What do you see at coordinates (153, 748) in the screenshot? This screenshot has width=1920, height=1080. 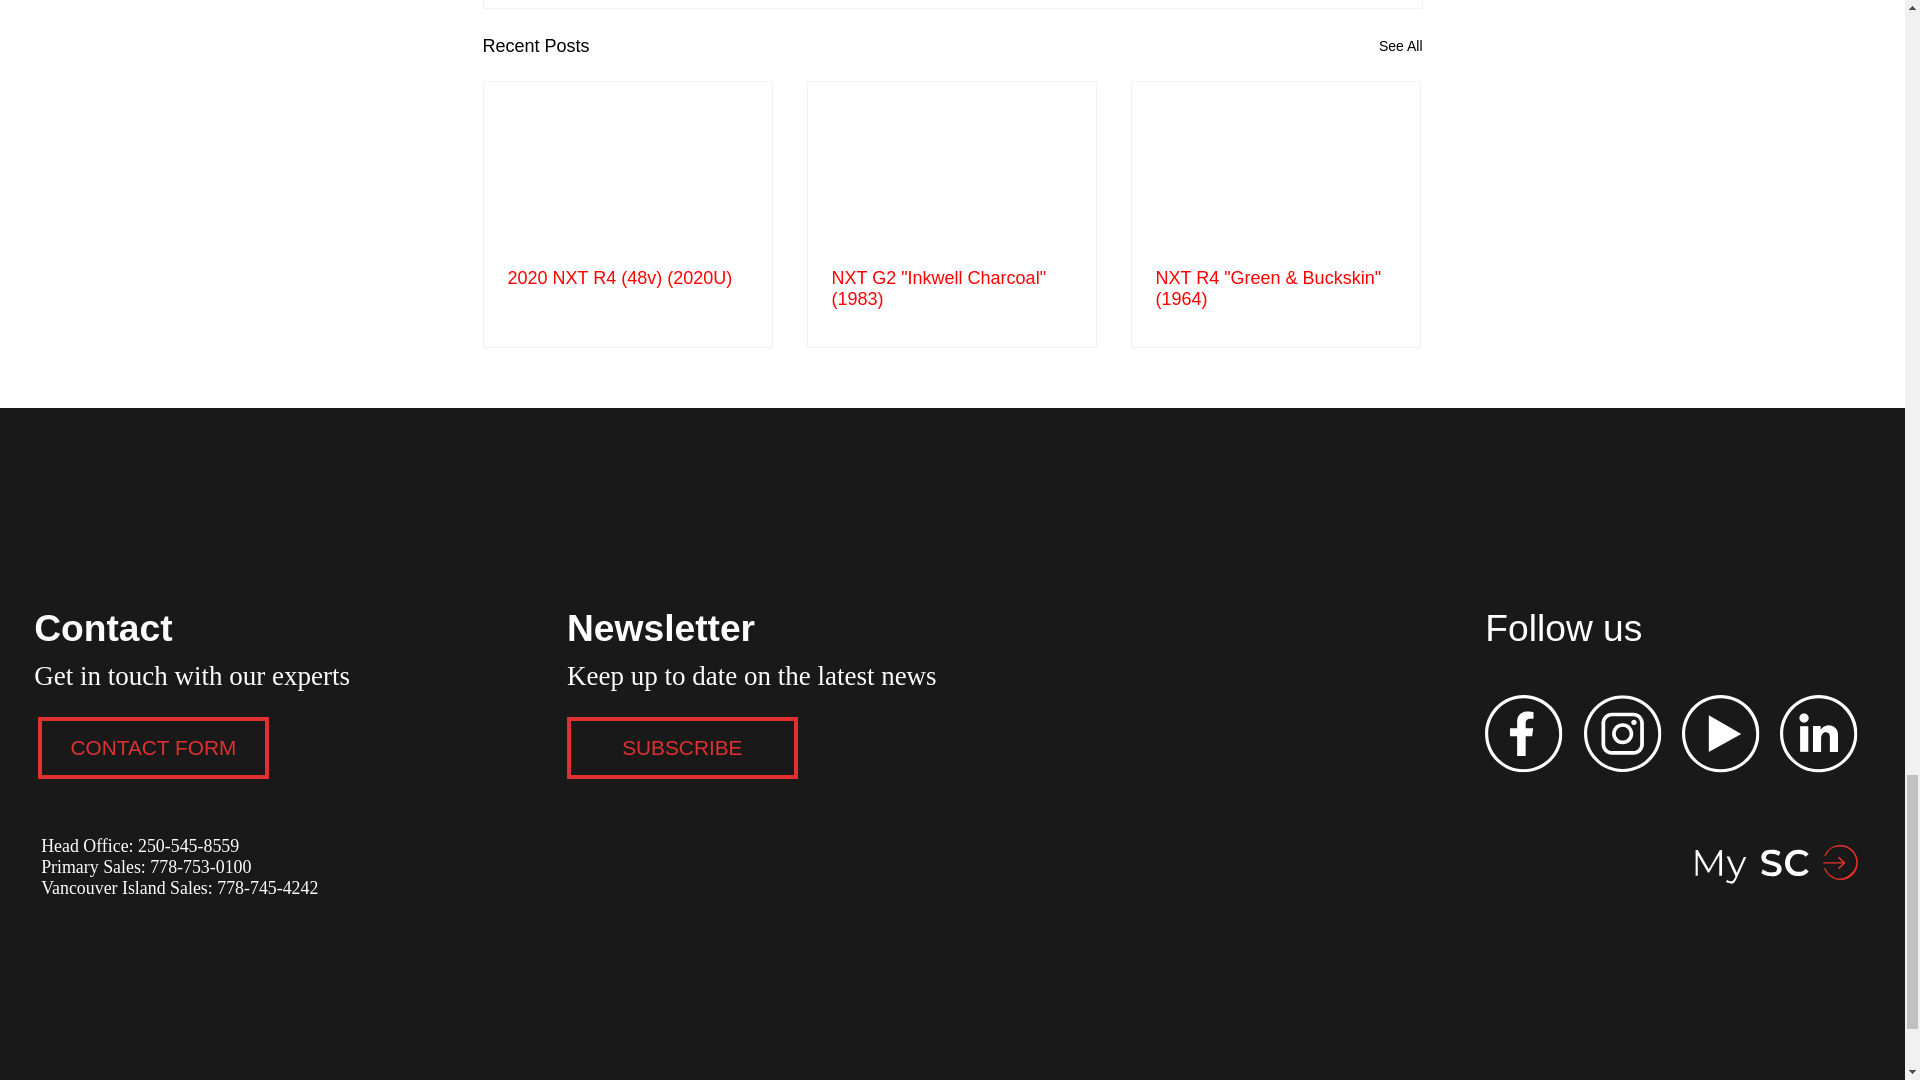 I see `CONTACT FORM` at bounding box center [153, 748].